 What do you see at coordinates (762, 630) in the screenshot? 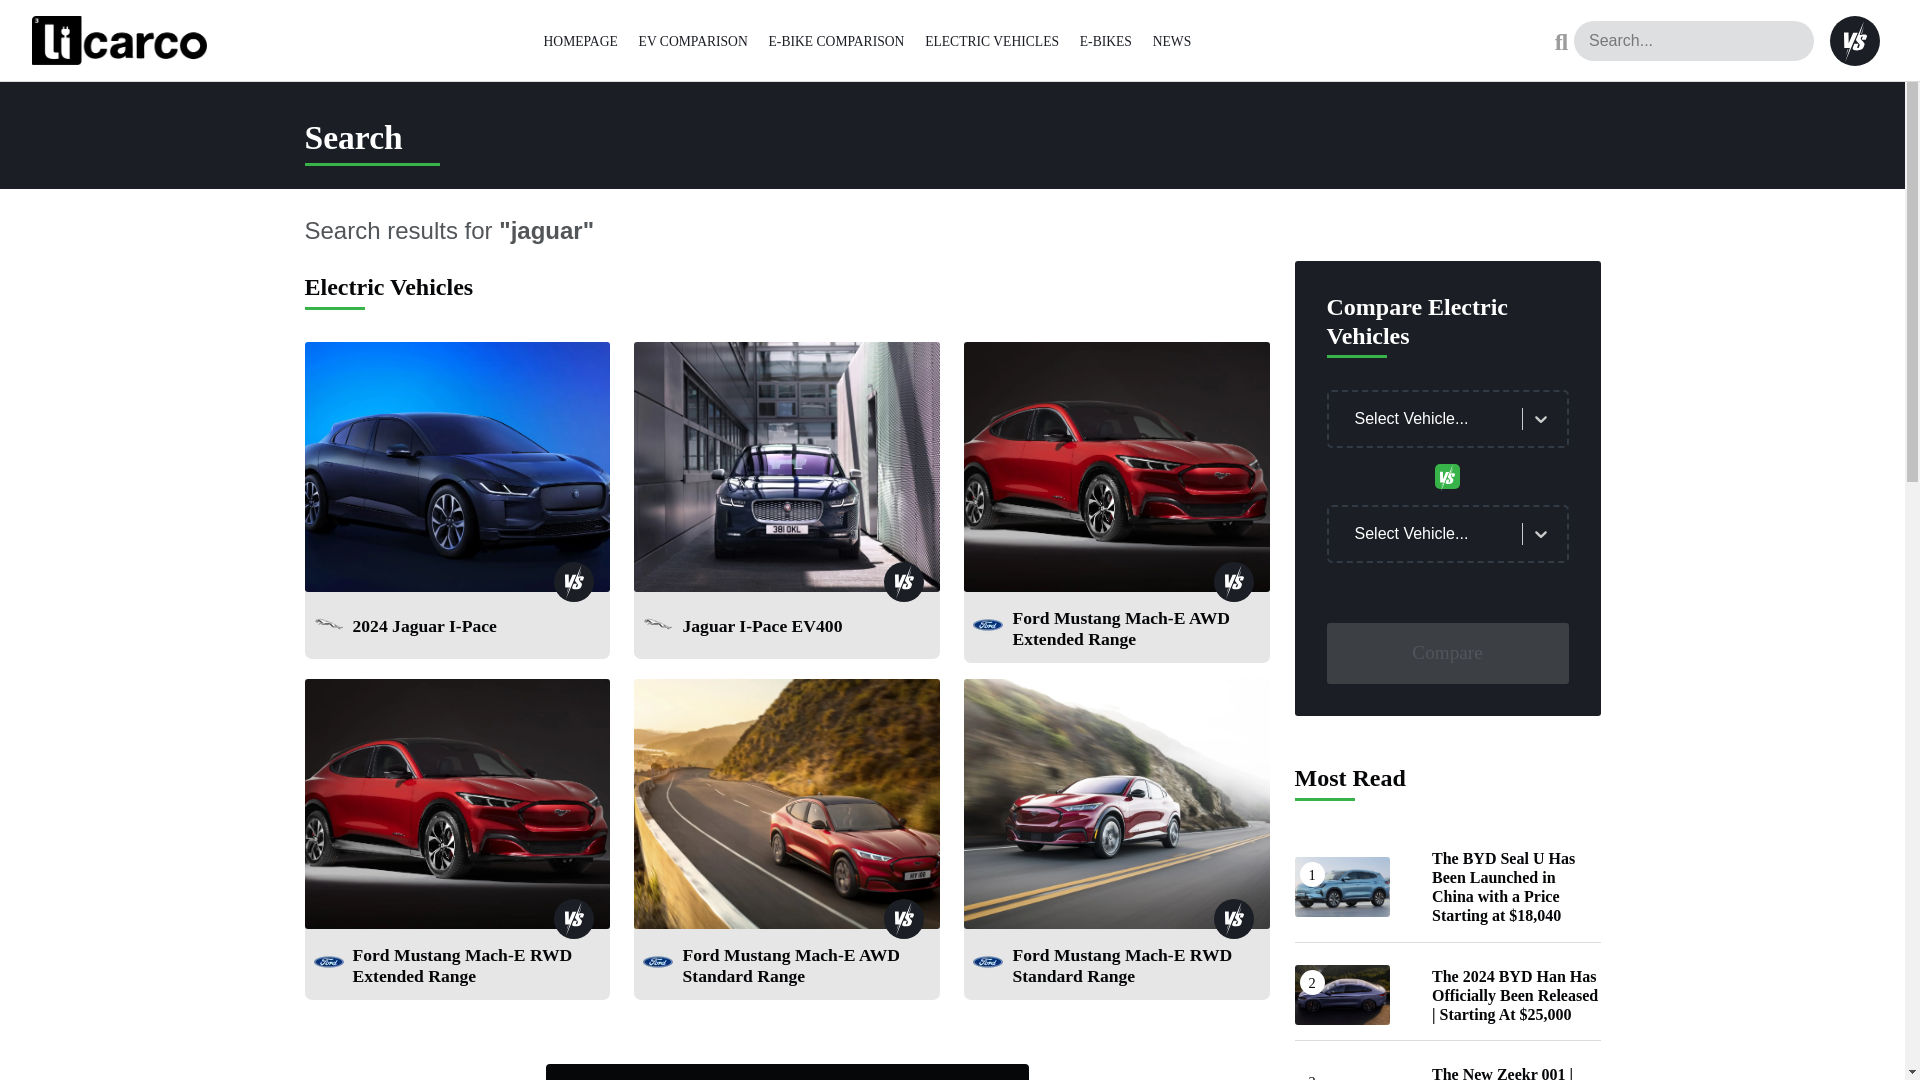
I see `Jaguar I-Pace EV400` at bounding box center [762, 630].